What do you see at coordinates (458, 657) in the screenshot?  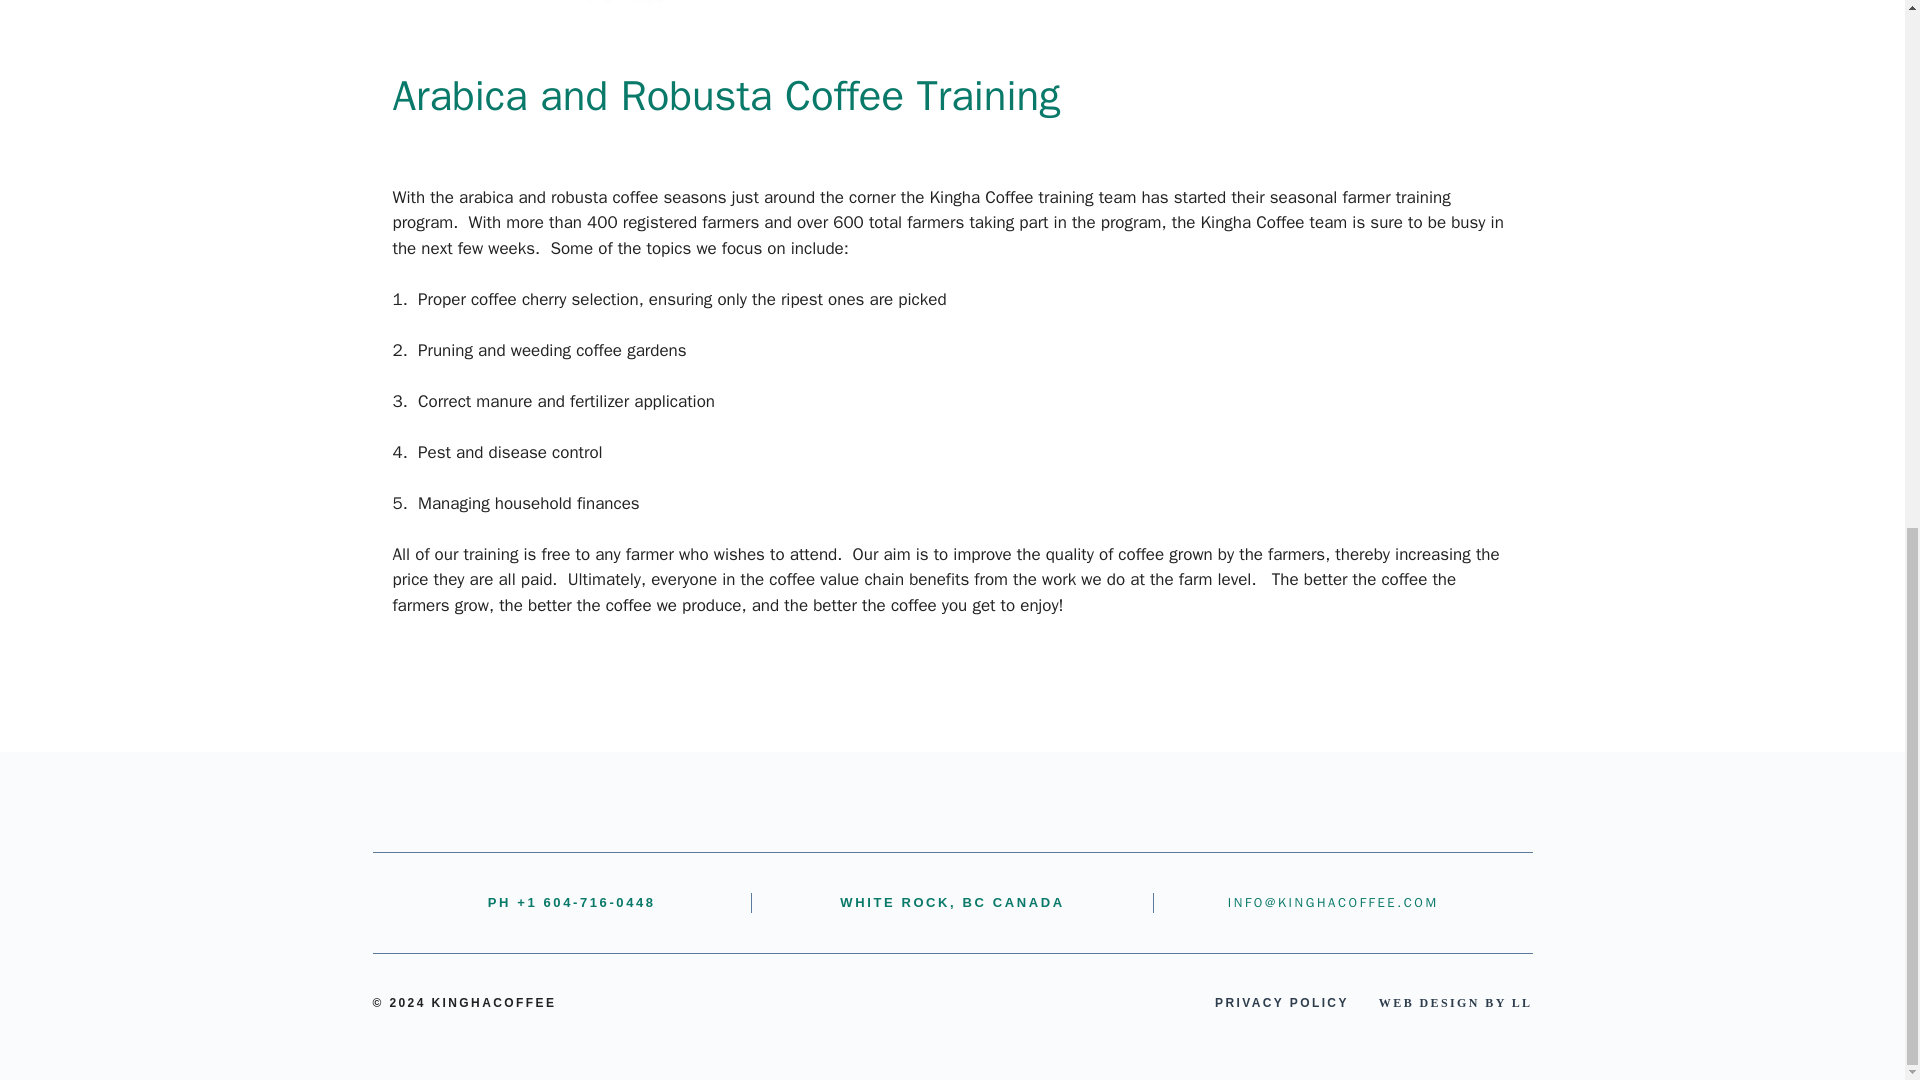 I see `coffee buying` at bounding box center [458, 657].